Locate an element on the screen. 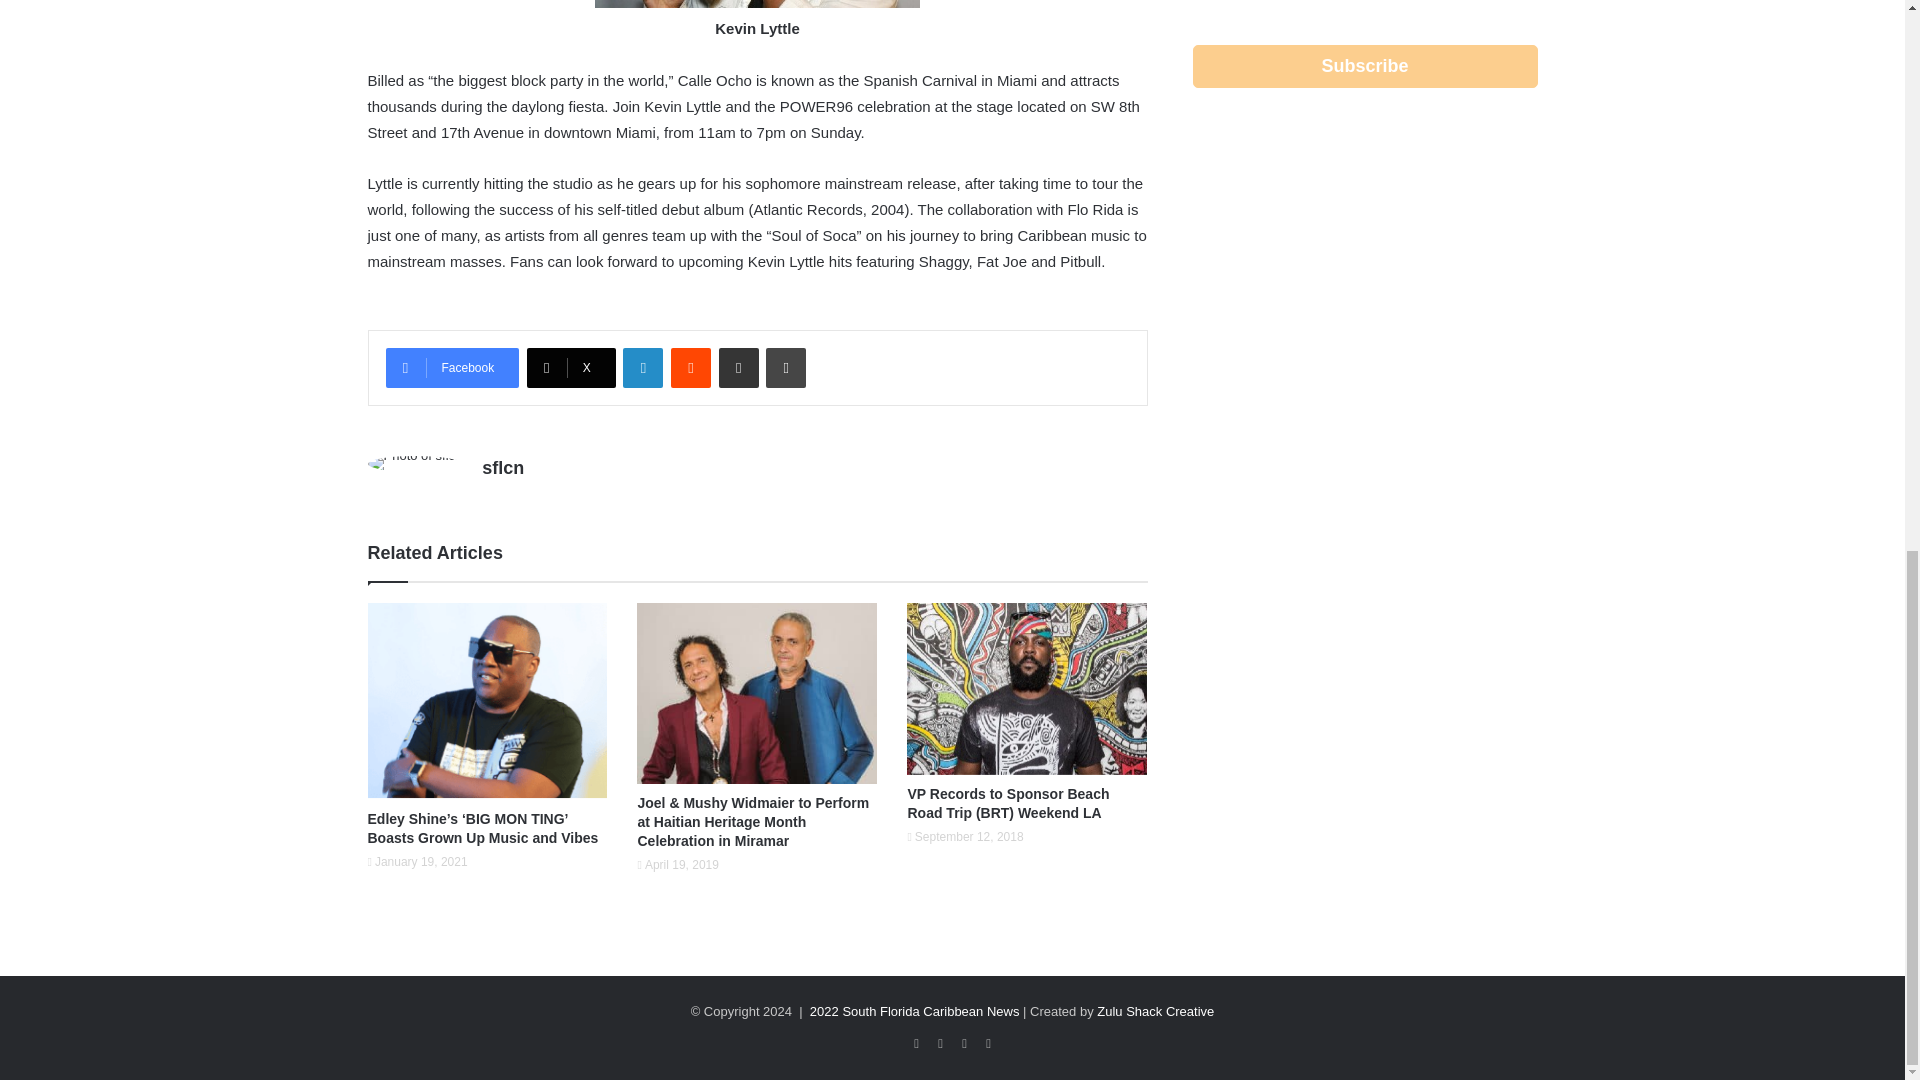  Reddit is located at coordinates (690, 367).